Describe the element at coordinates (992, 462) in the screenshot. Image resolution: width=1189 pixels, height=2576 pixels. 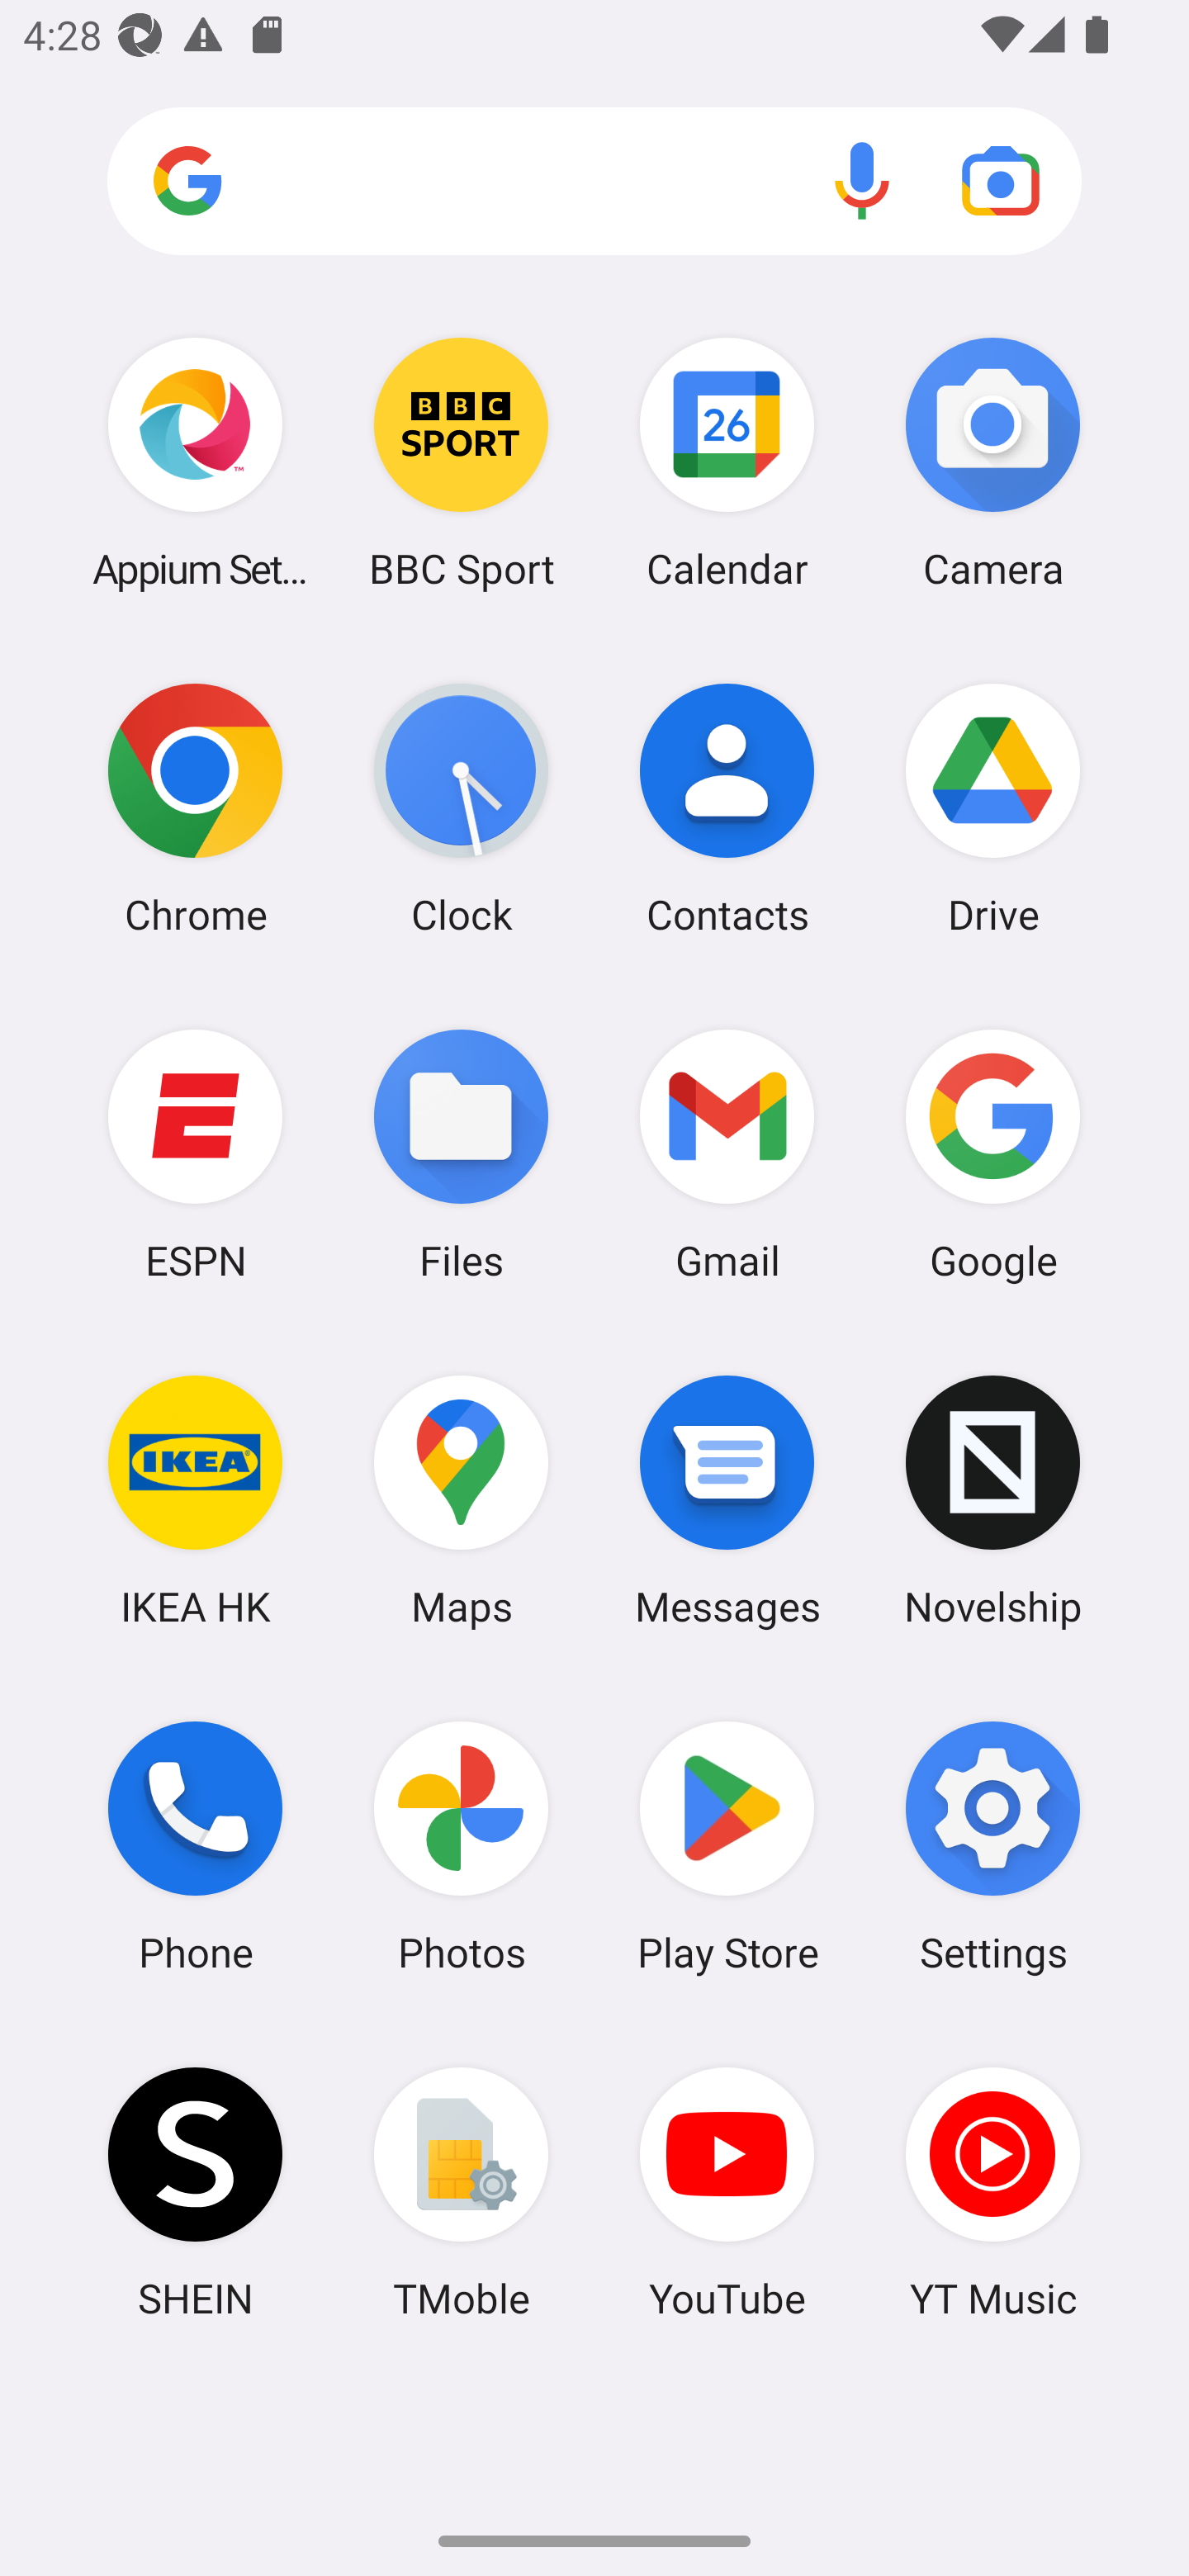
I see `Camera` at that location.